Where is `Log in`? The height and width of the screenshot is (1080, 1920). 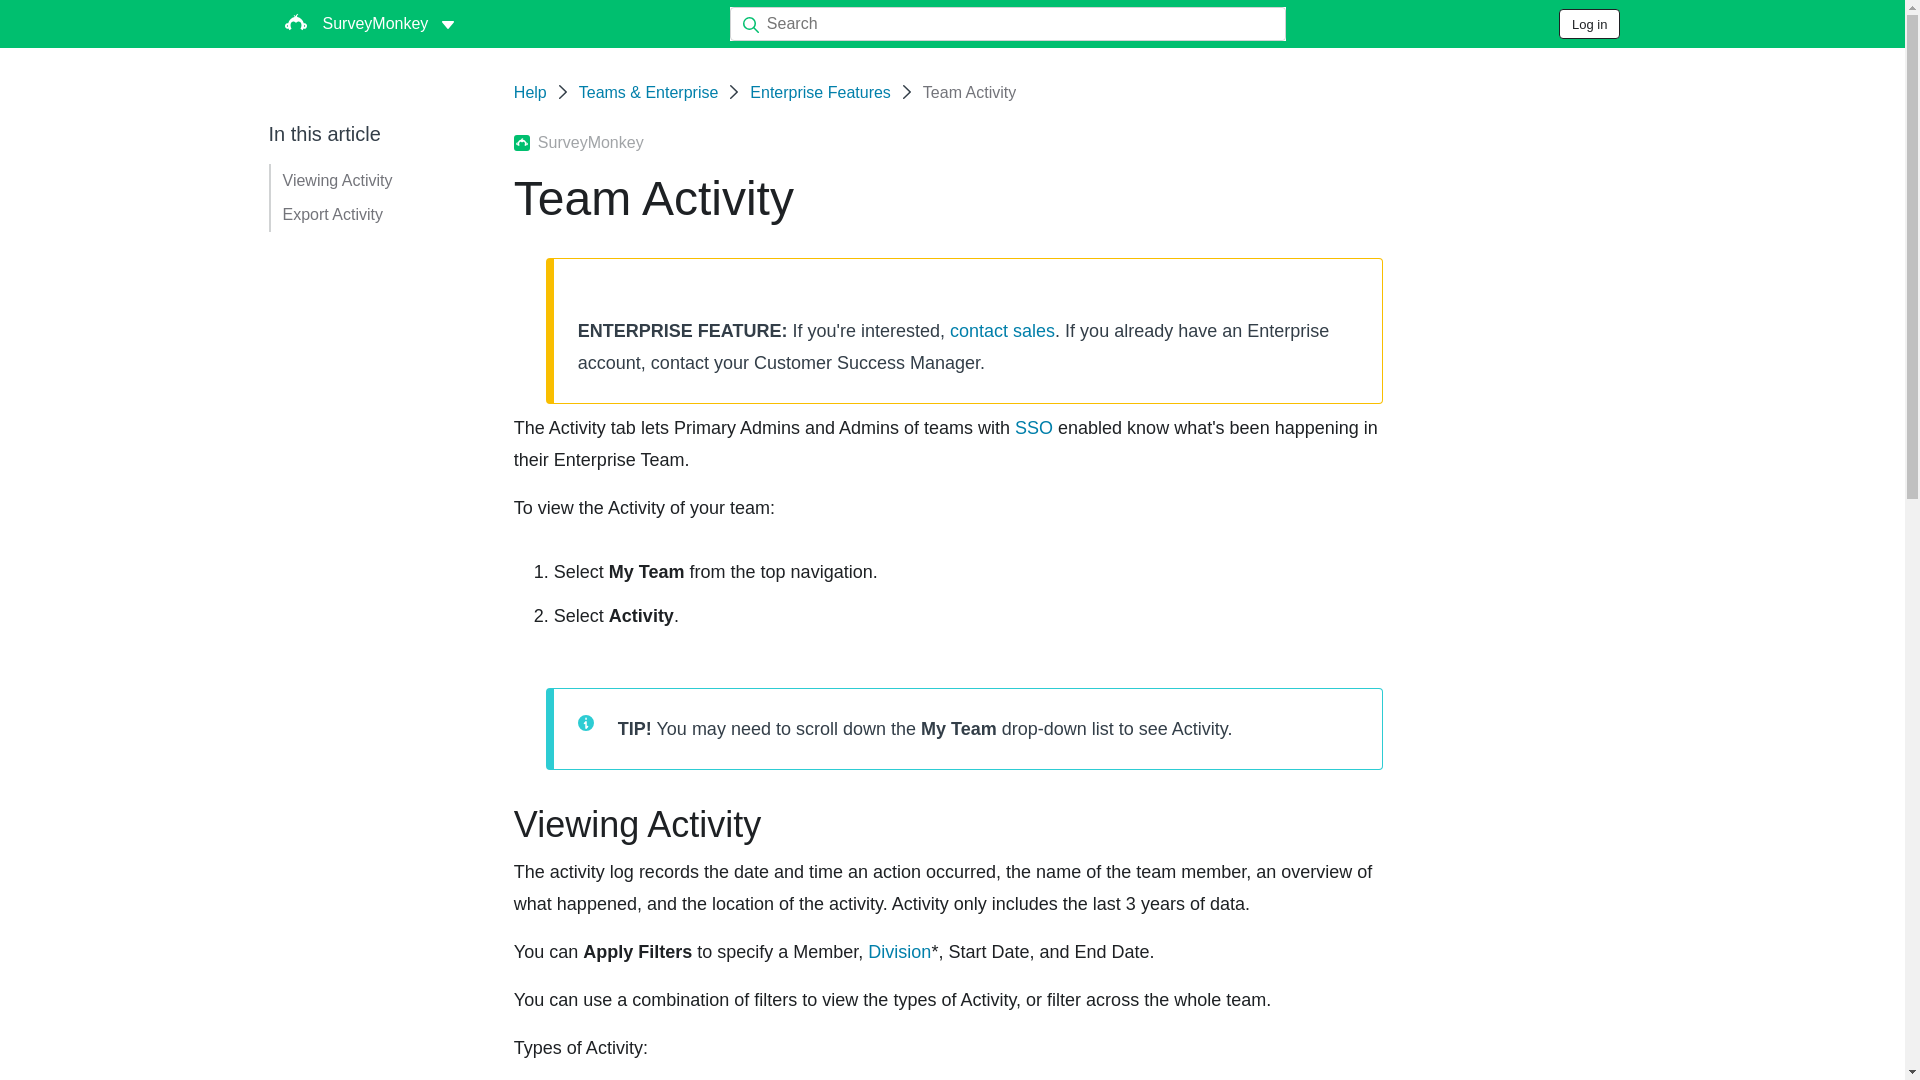 Log in is located at coordinates (1590, 23).